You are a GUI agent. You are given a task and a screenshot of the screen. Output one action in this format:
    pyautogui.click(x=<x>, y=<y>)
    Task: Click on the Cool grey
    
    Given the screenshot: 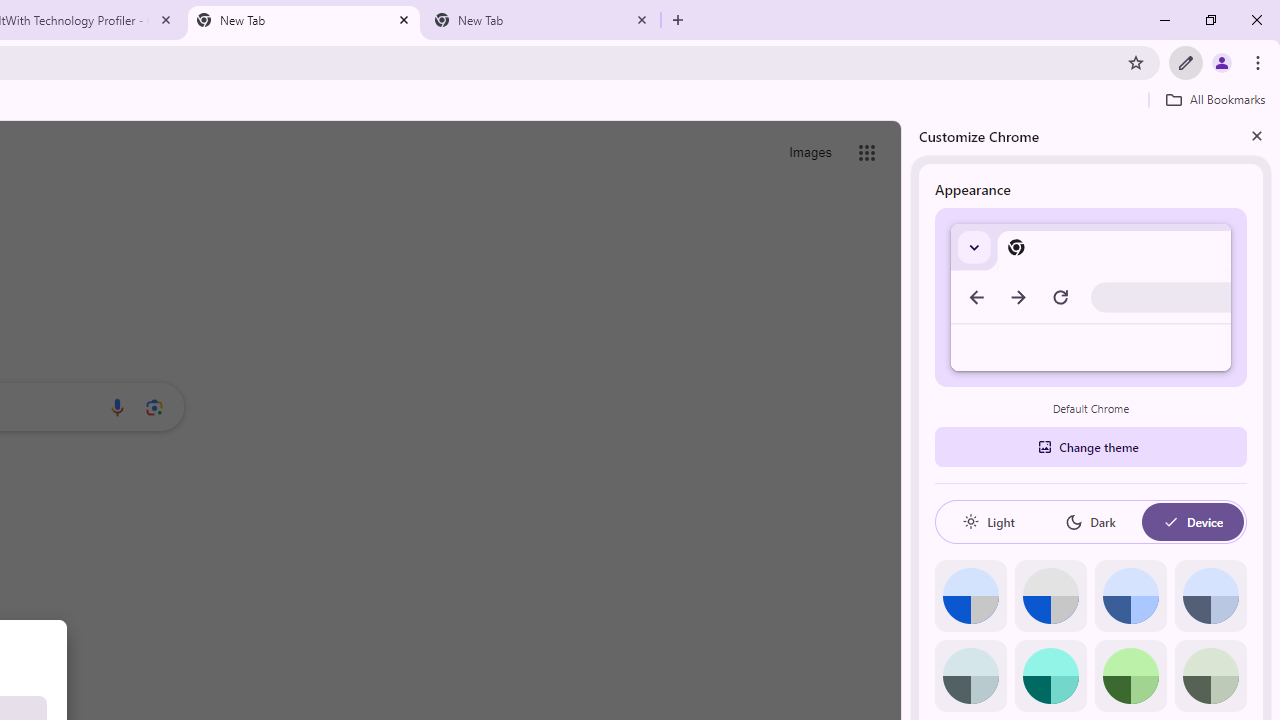 What is the action you would take?
    pyautogui.click(x=1210, y=596)
    